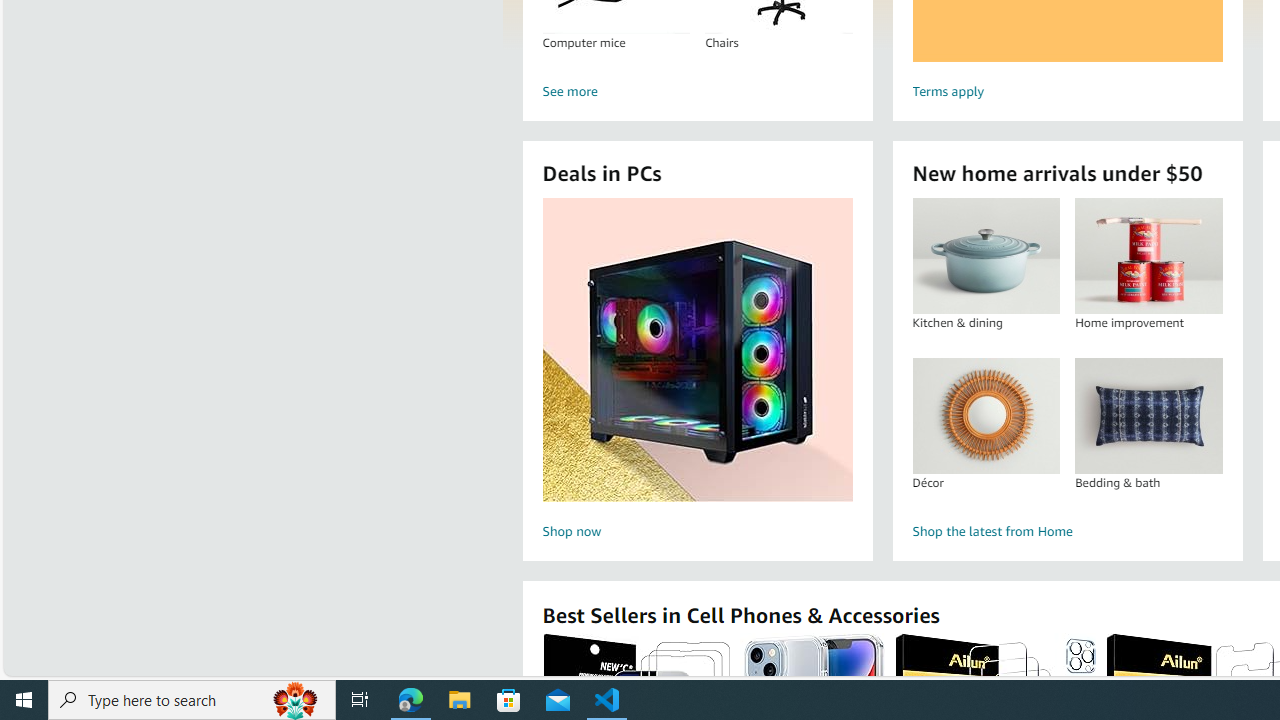 This screenshot has height=720, width=1280. What do you see at coordinates (697, 372) in the screenshot?
I see `Deals in PCs Shop now` at bounding box center [697, 372].